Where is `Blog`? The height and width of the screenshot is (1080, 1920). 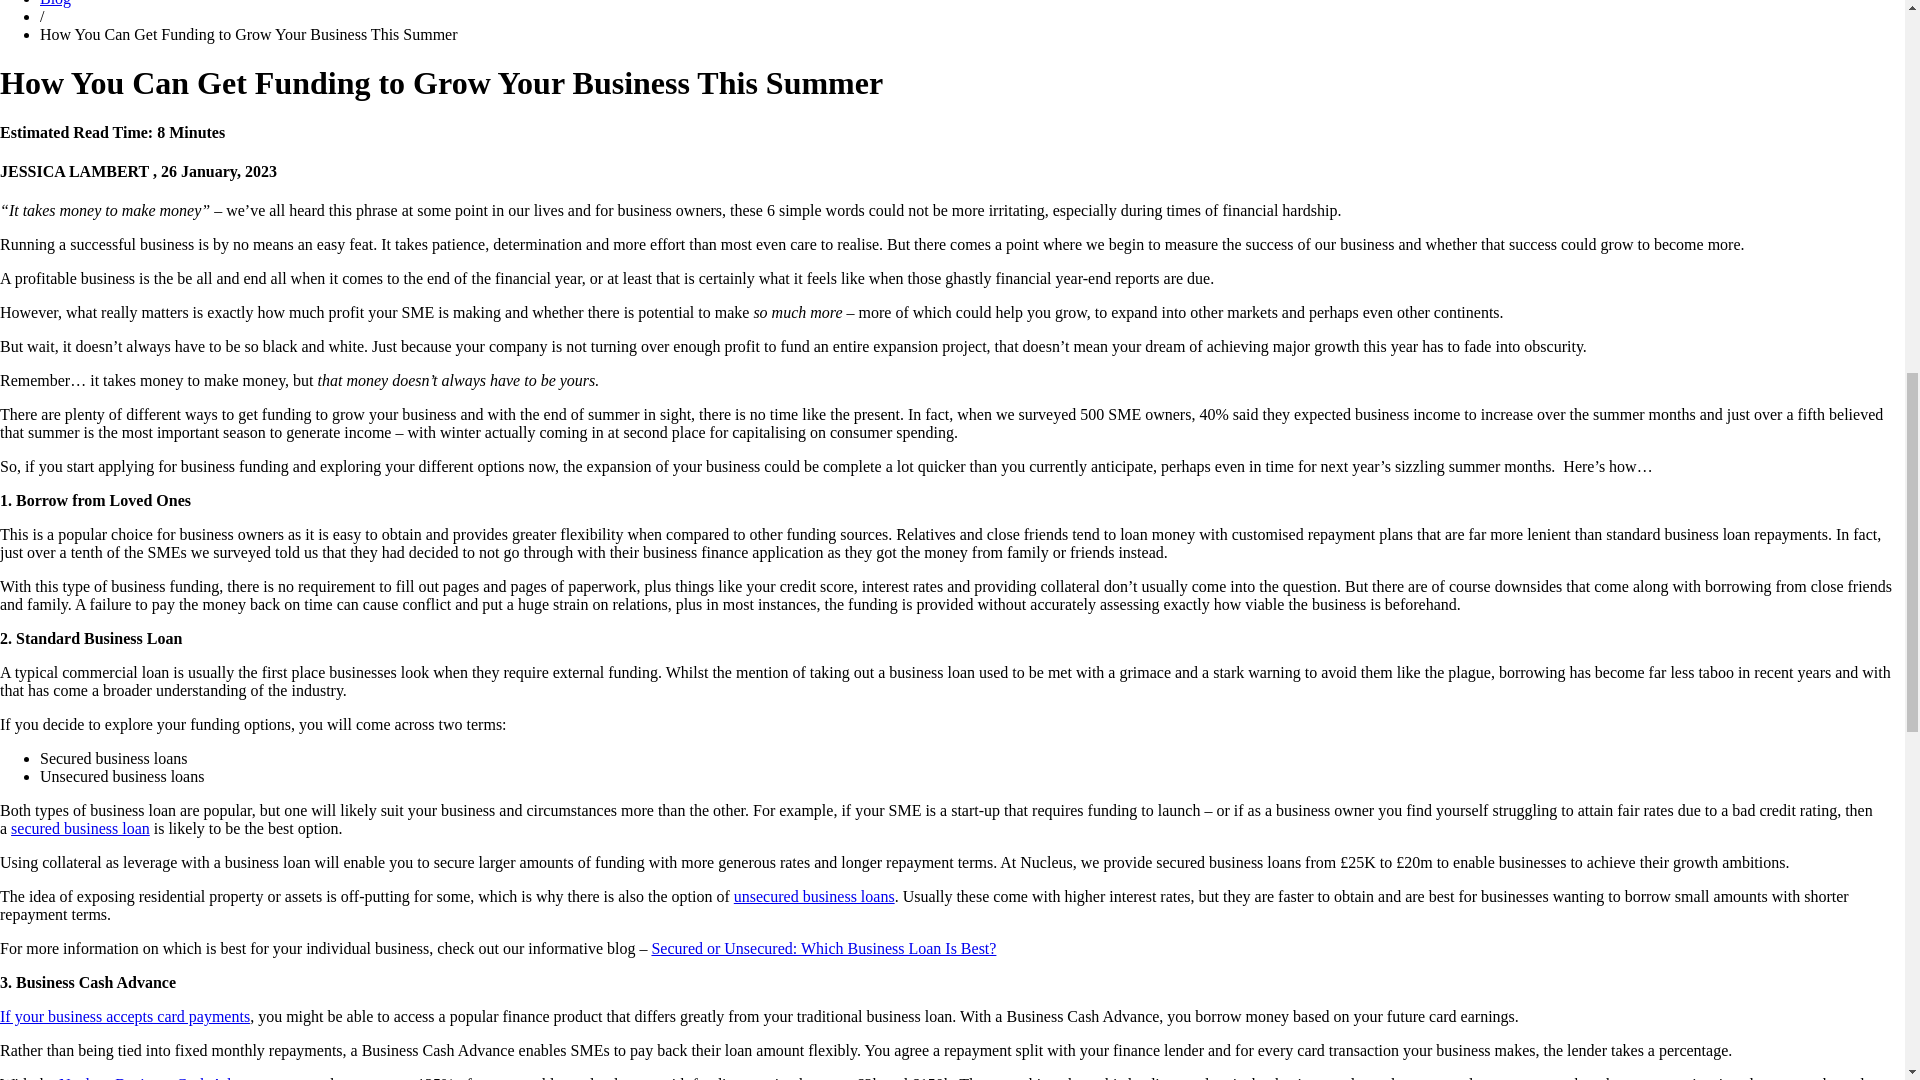
Blog is located at coordinates (56, 3).